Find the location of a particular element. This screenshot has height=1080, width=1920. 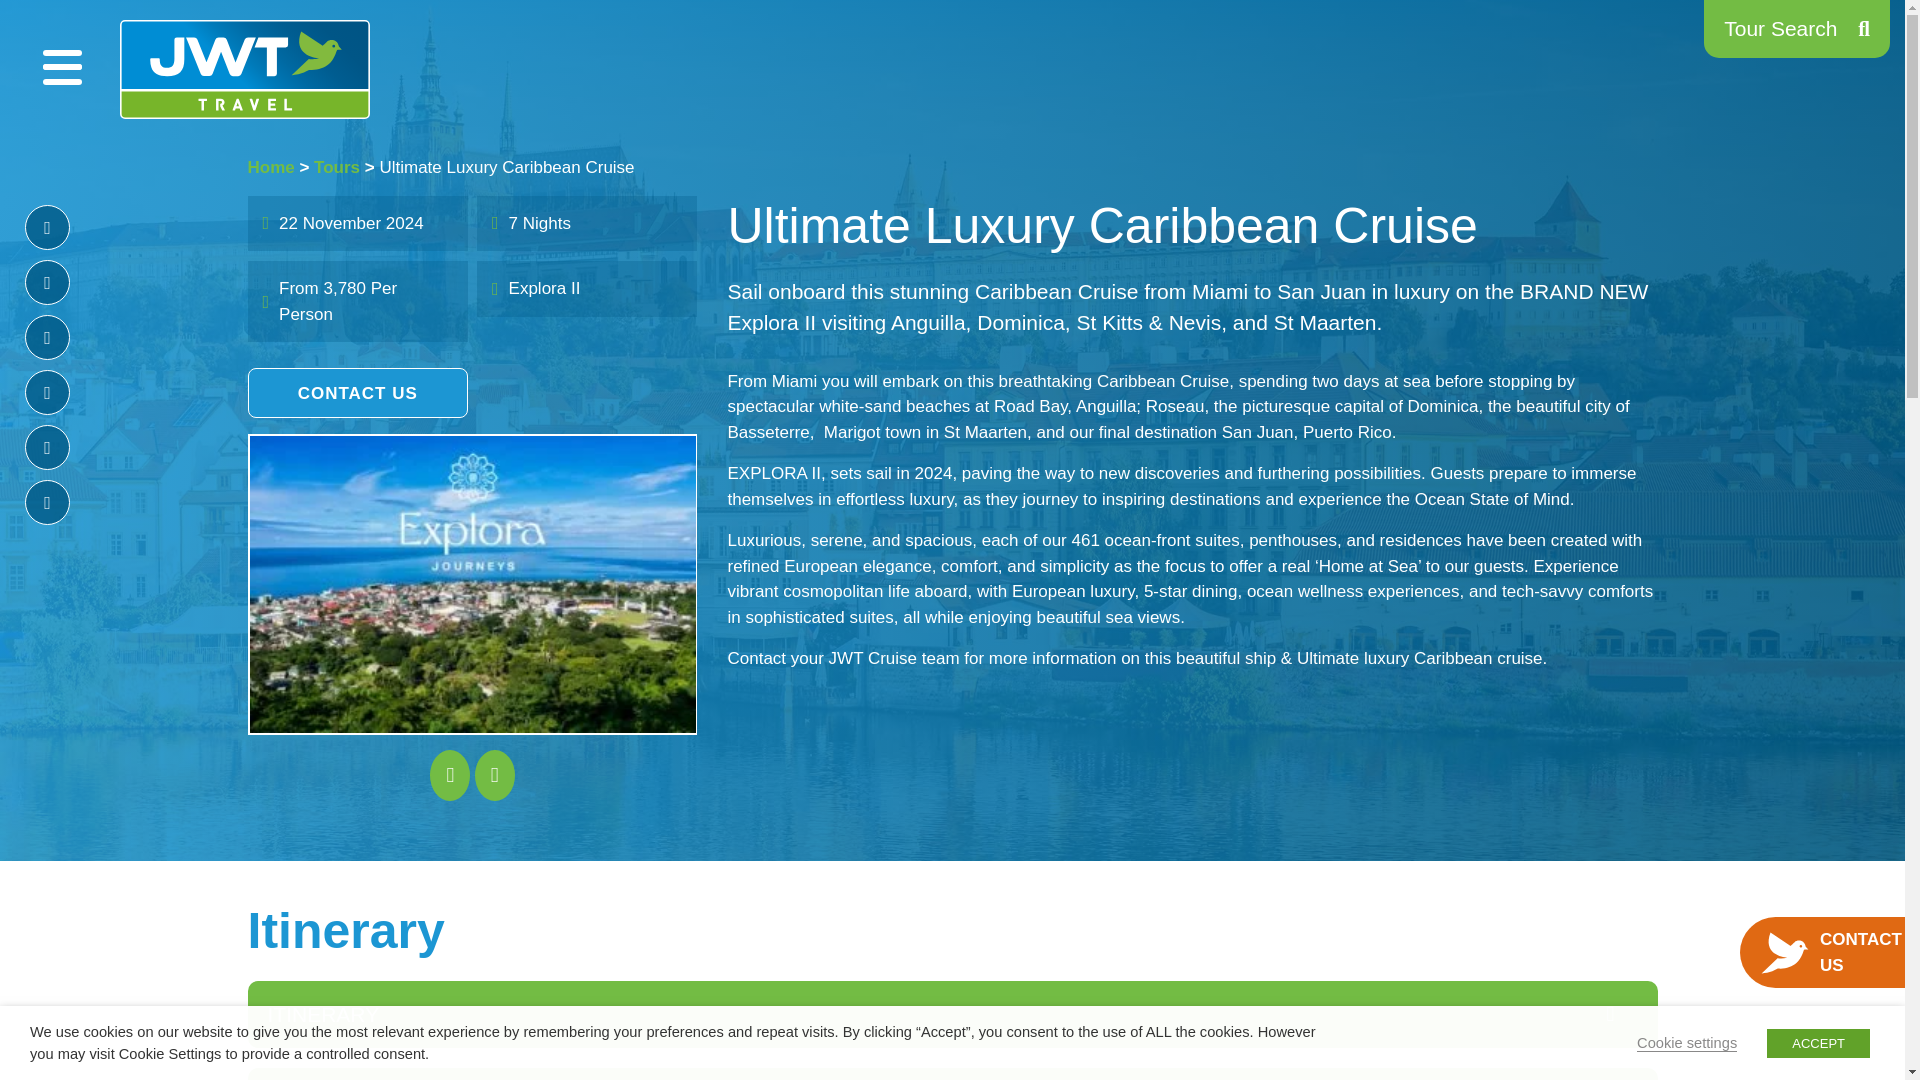

Link to JWT Travel Instagram Page is located at coordinates (46, 337).